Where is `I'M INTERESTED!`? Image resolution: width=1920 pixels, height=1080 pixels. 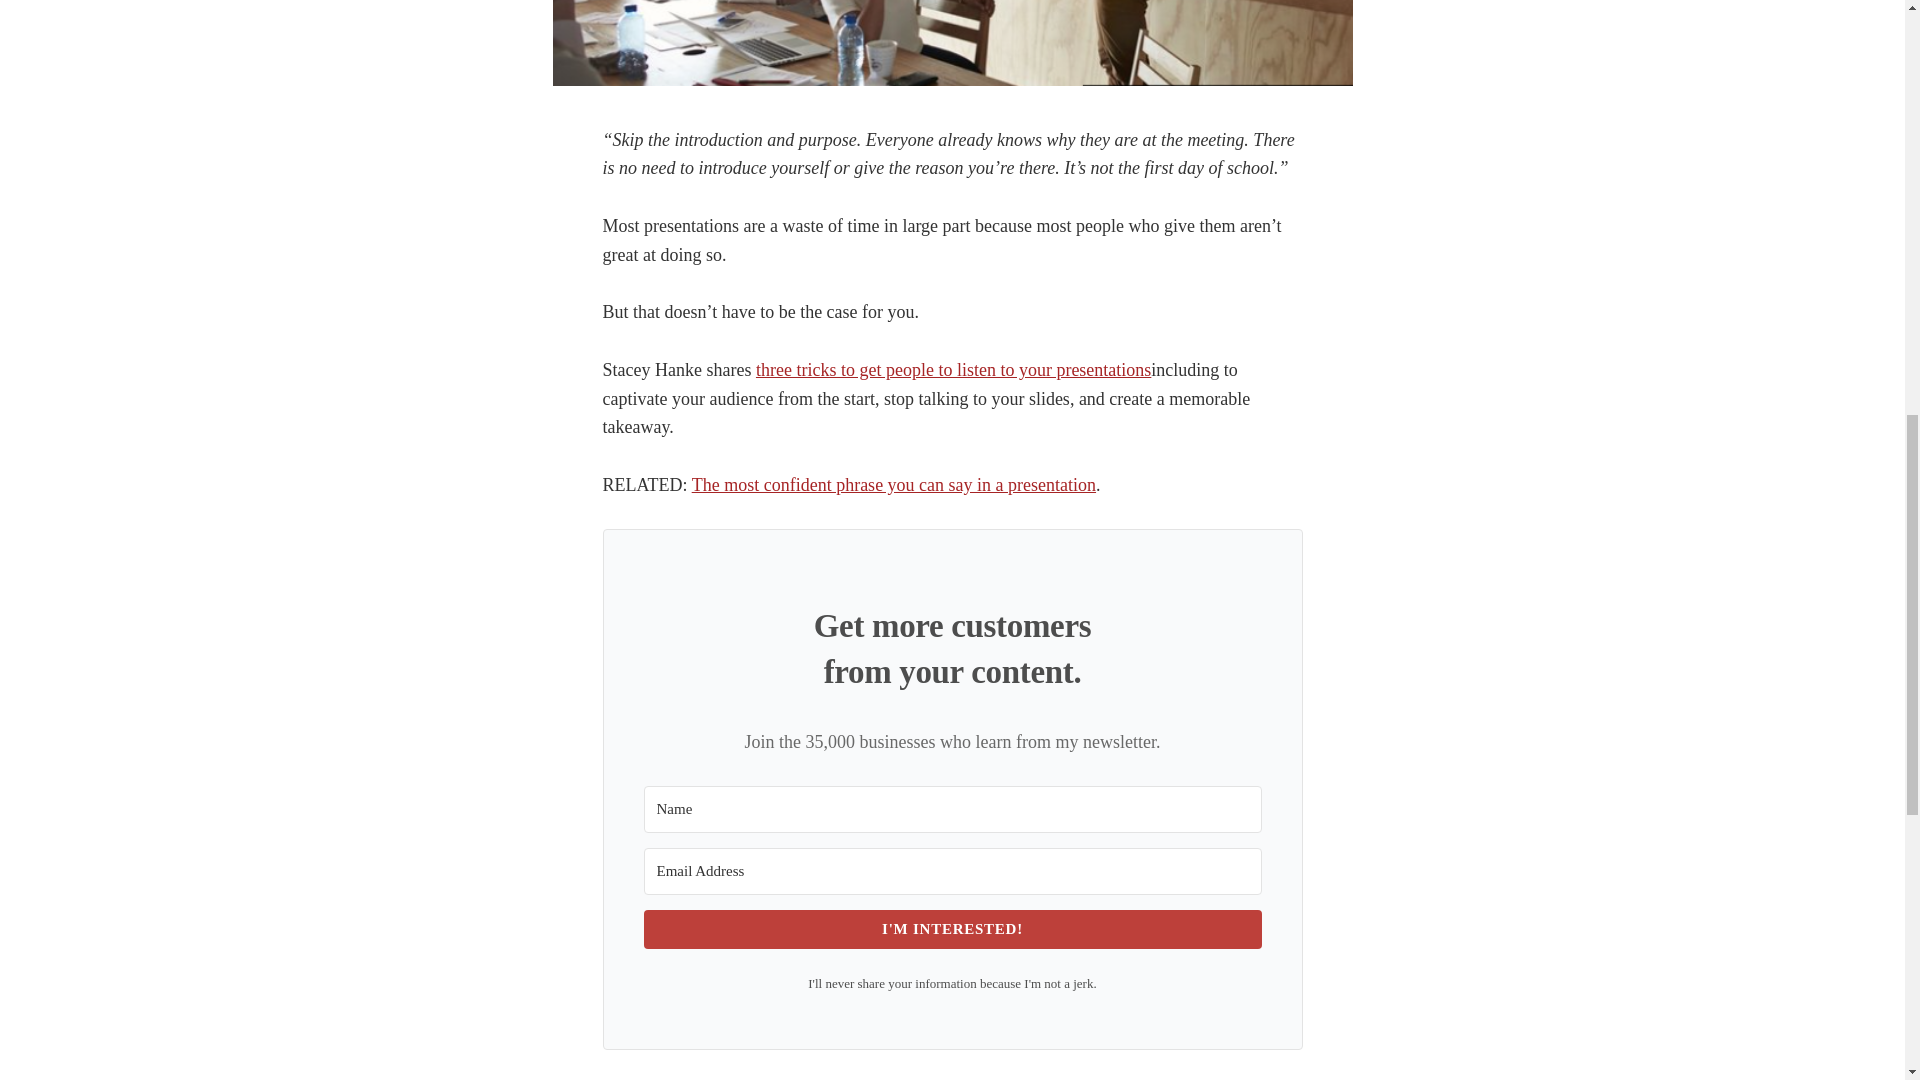 I'M INTERESTED! is located at coordinates (952, 930).